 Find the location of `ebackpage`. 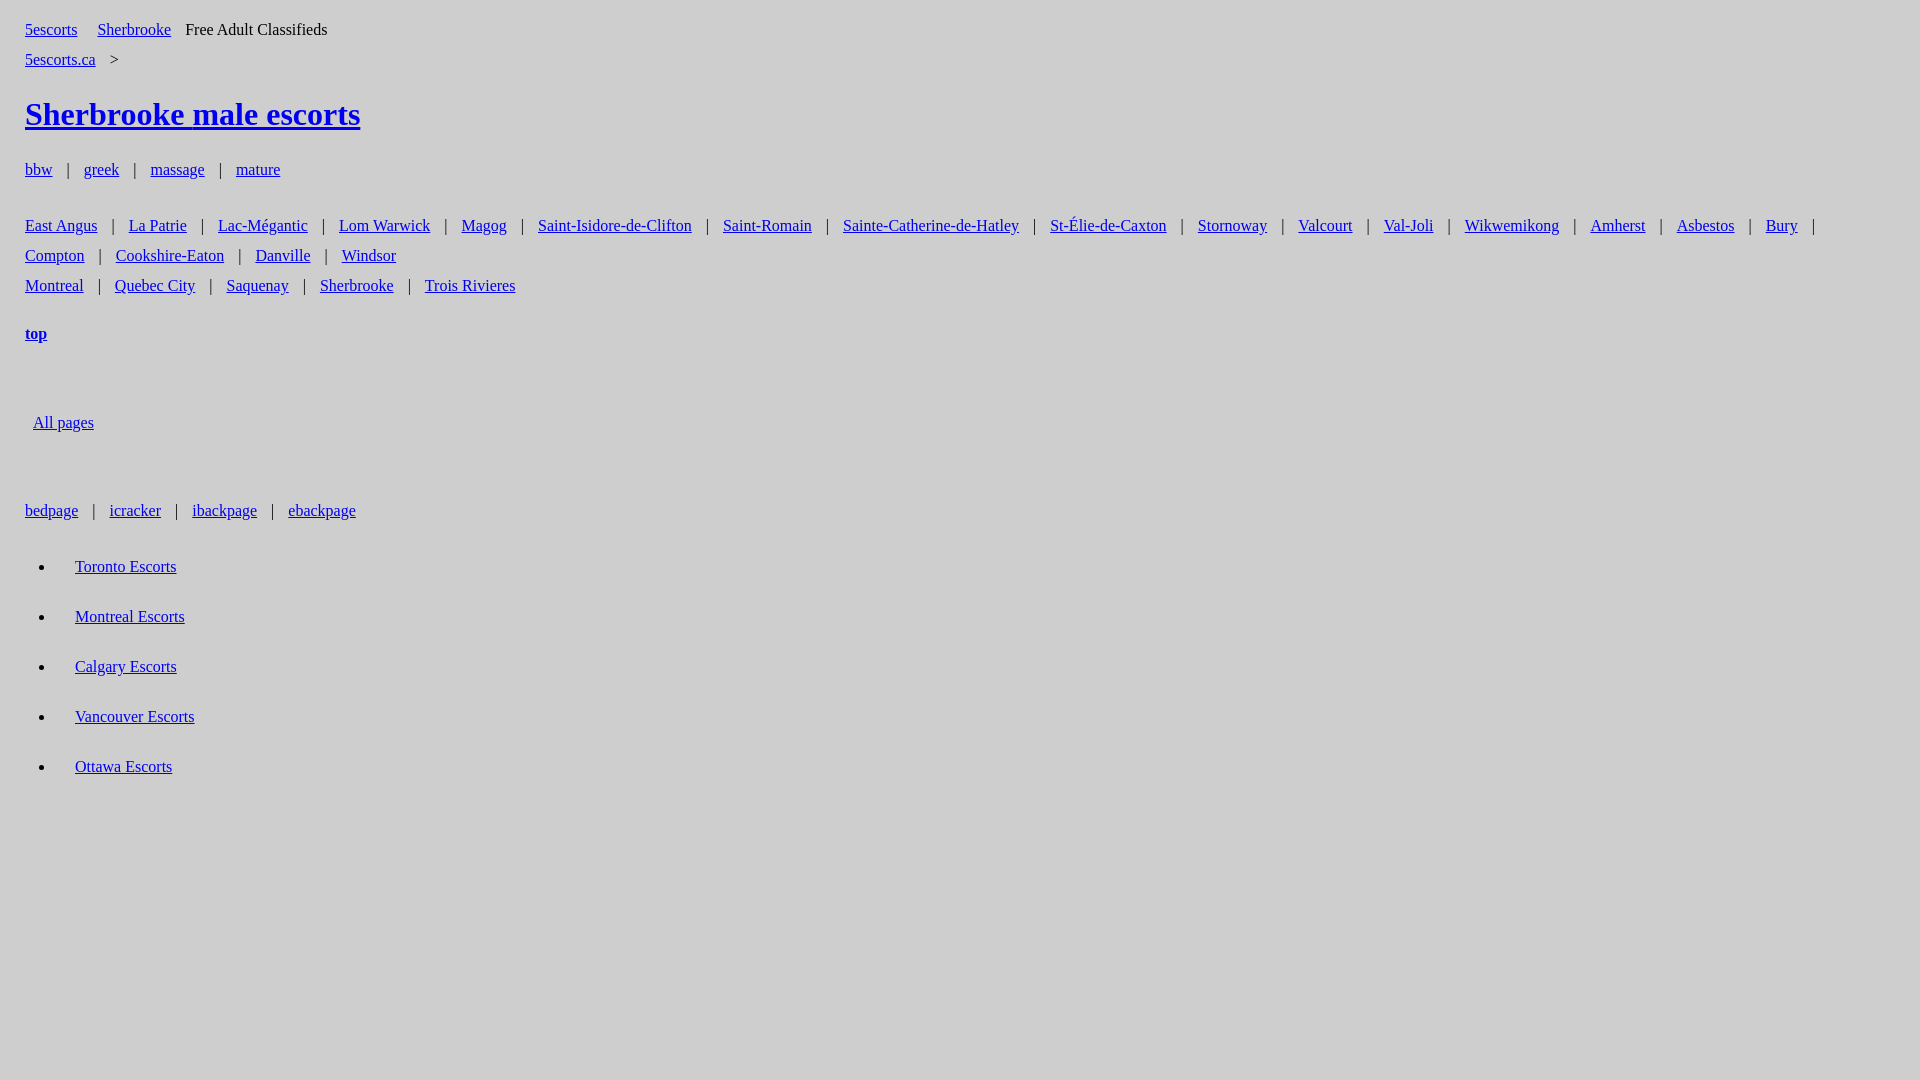

ebackpage is located at coordinates (322, 510).